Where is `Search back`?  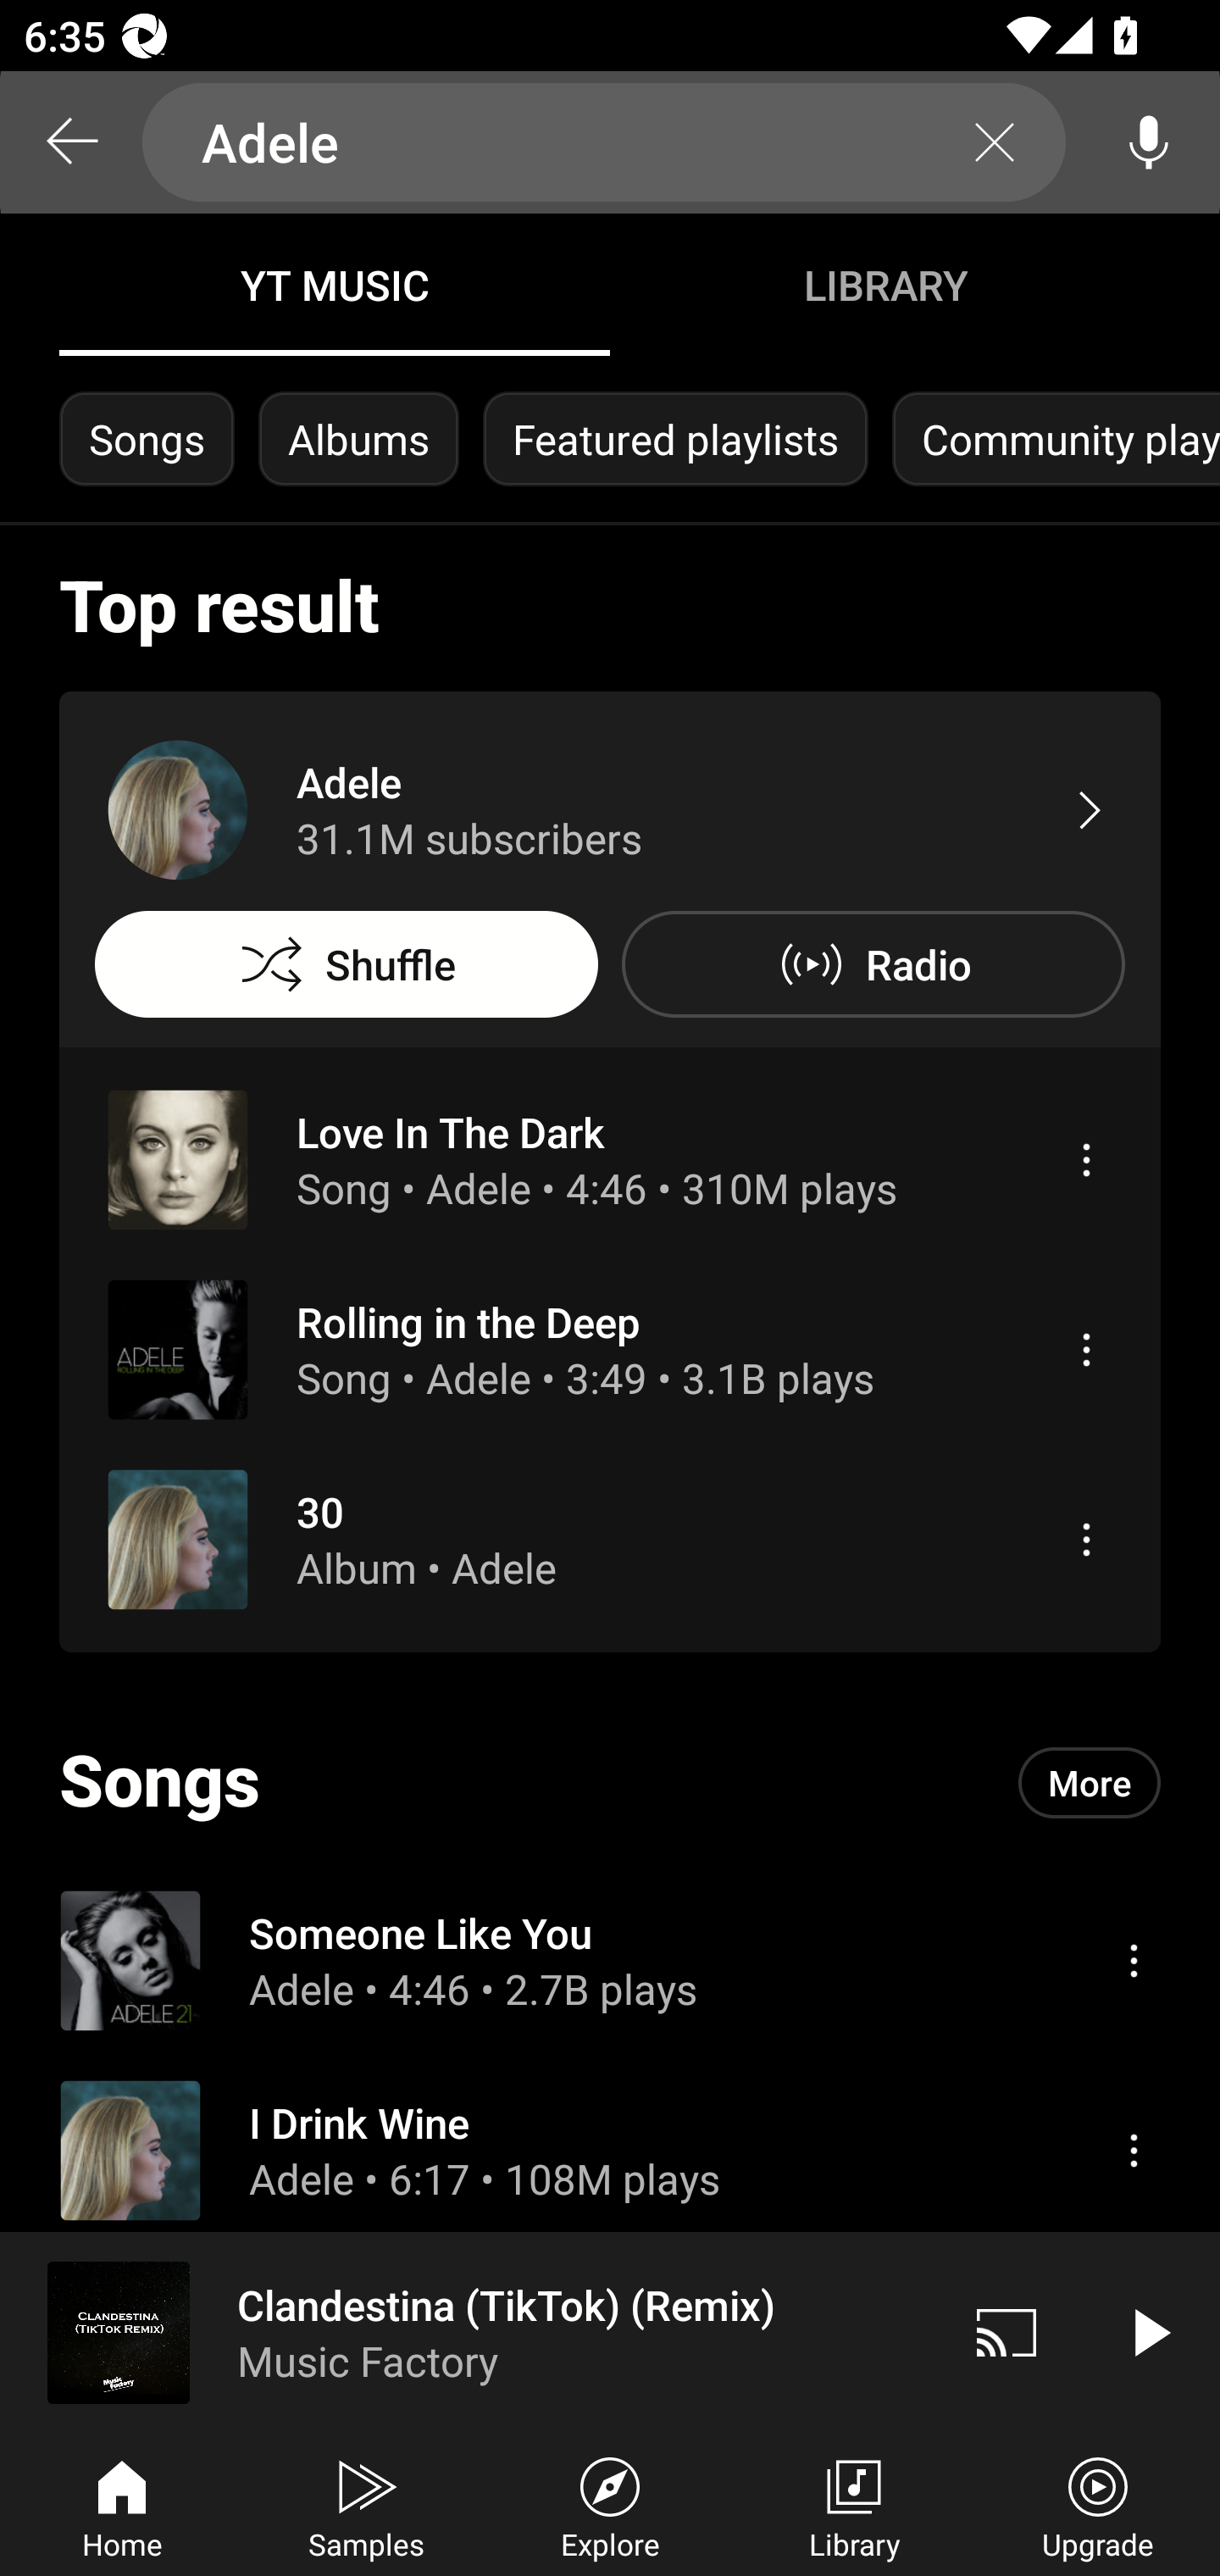 Search back is located at coordinates (71, 142).